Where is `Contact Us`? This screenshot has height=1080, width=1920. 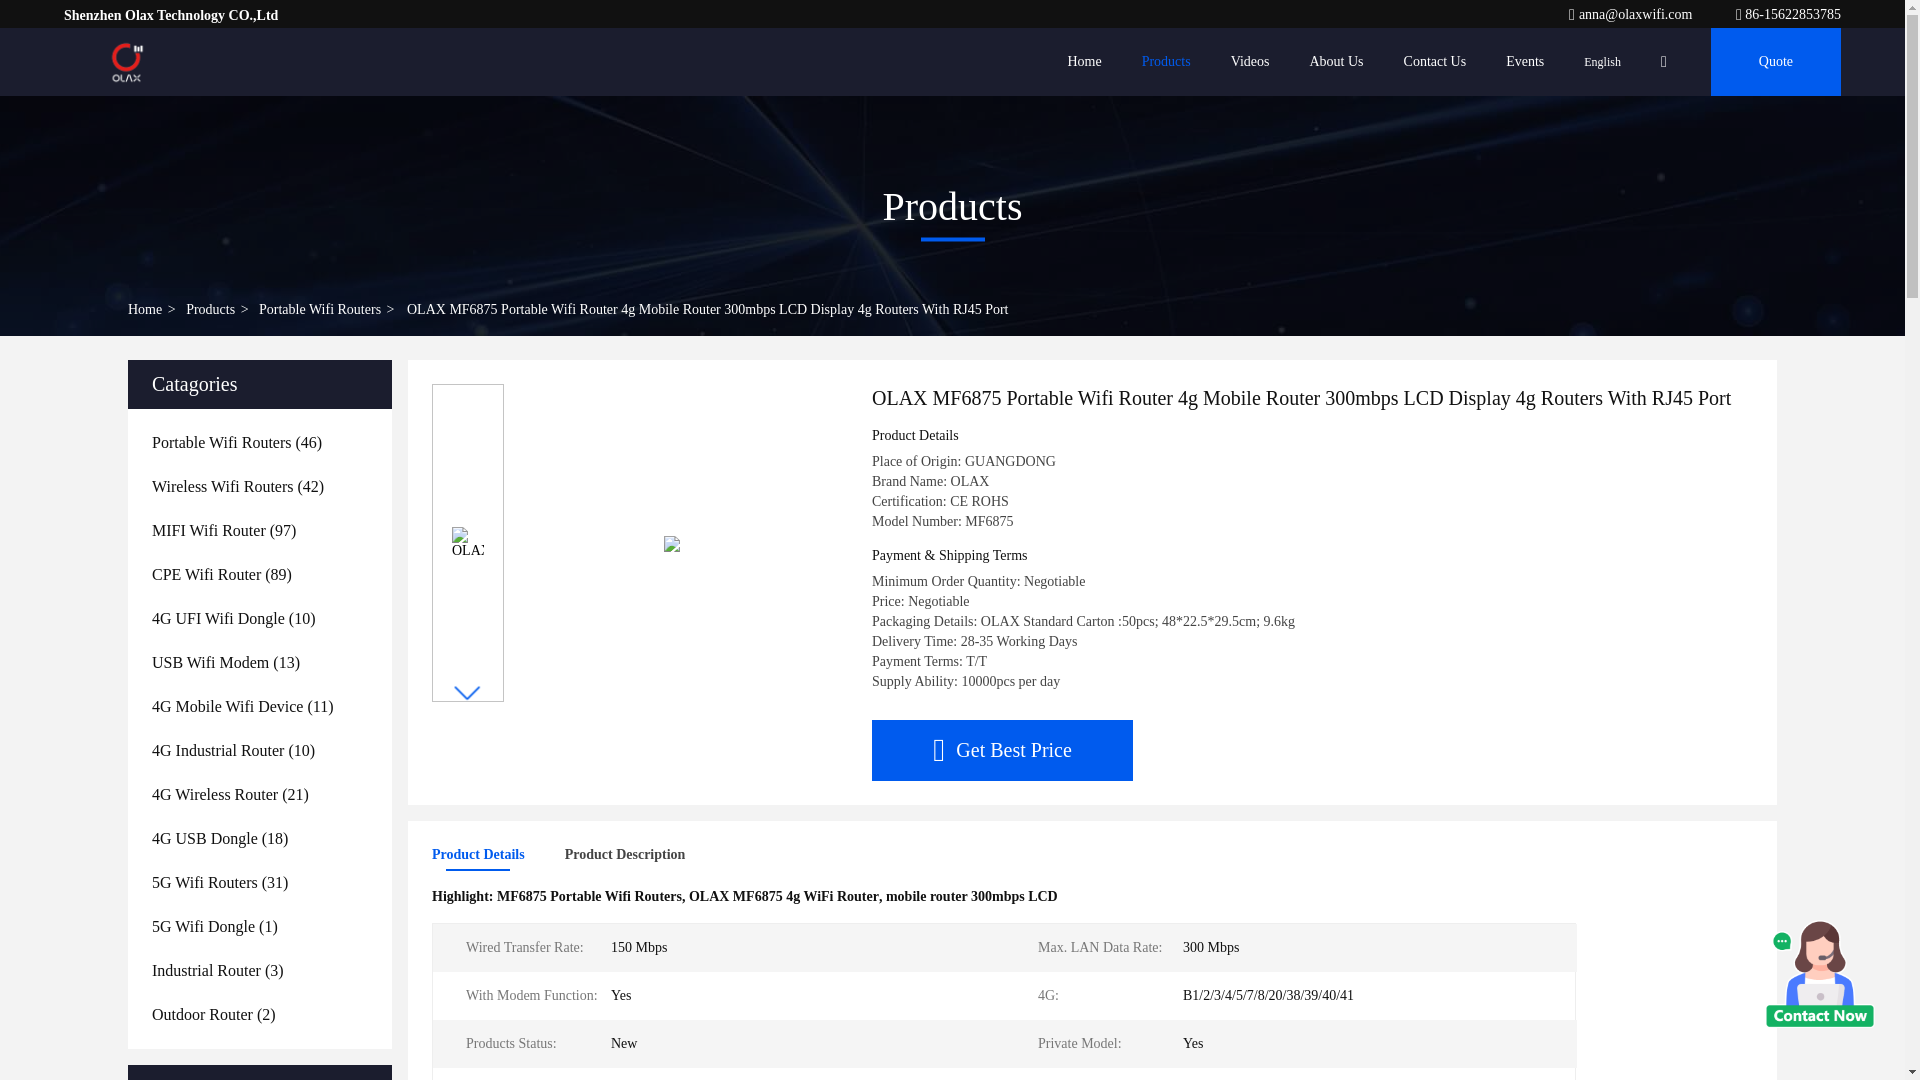 Contact Us is located at coordinates (1434, 62).